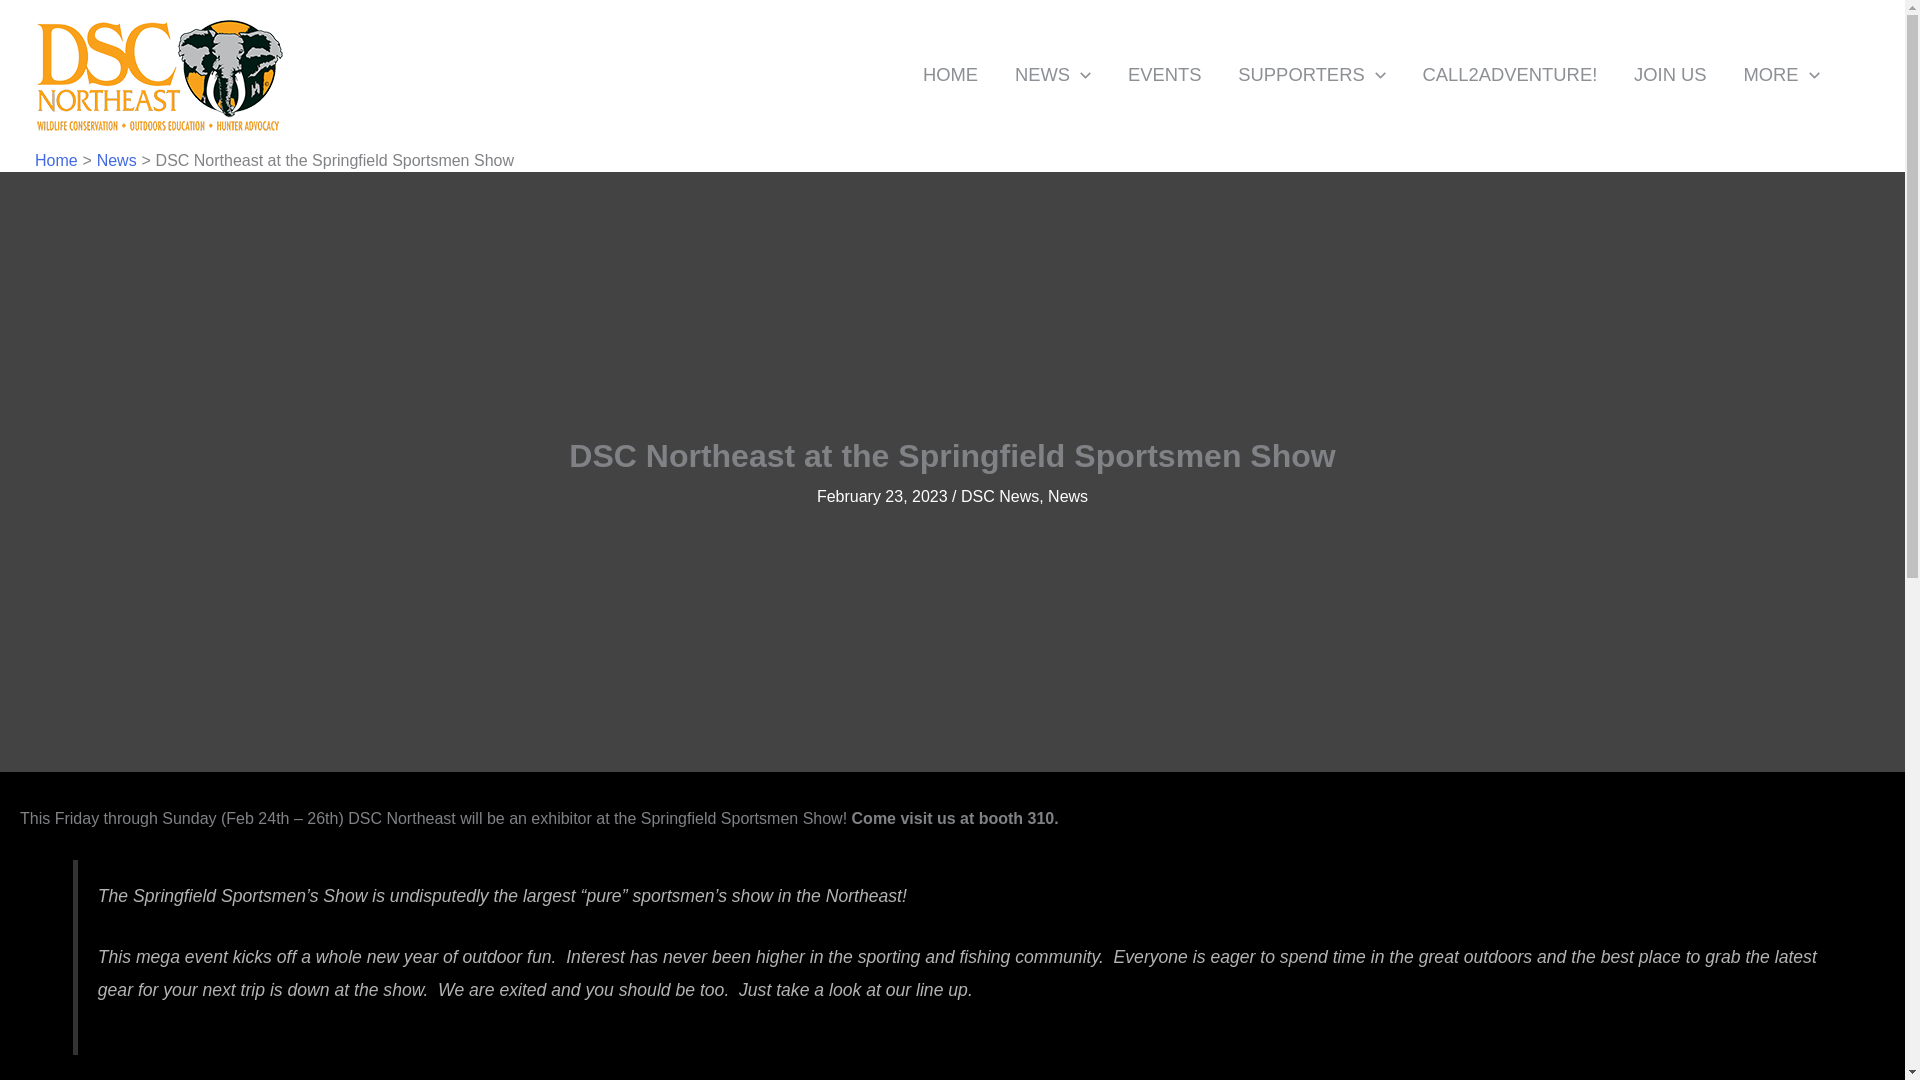 Image resolution: width=1920 pixels, height=1080 pixels. I want to click on HOME, so click(950, 74).